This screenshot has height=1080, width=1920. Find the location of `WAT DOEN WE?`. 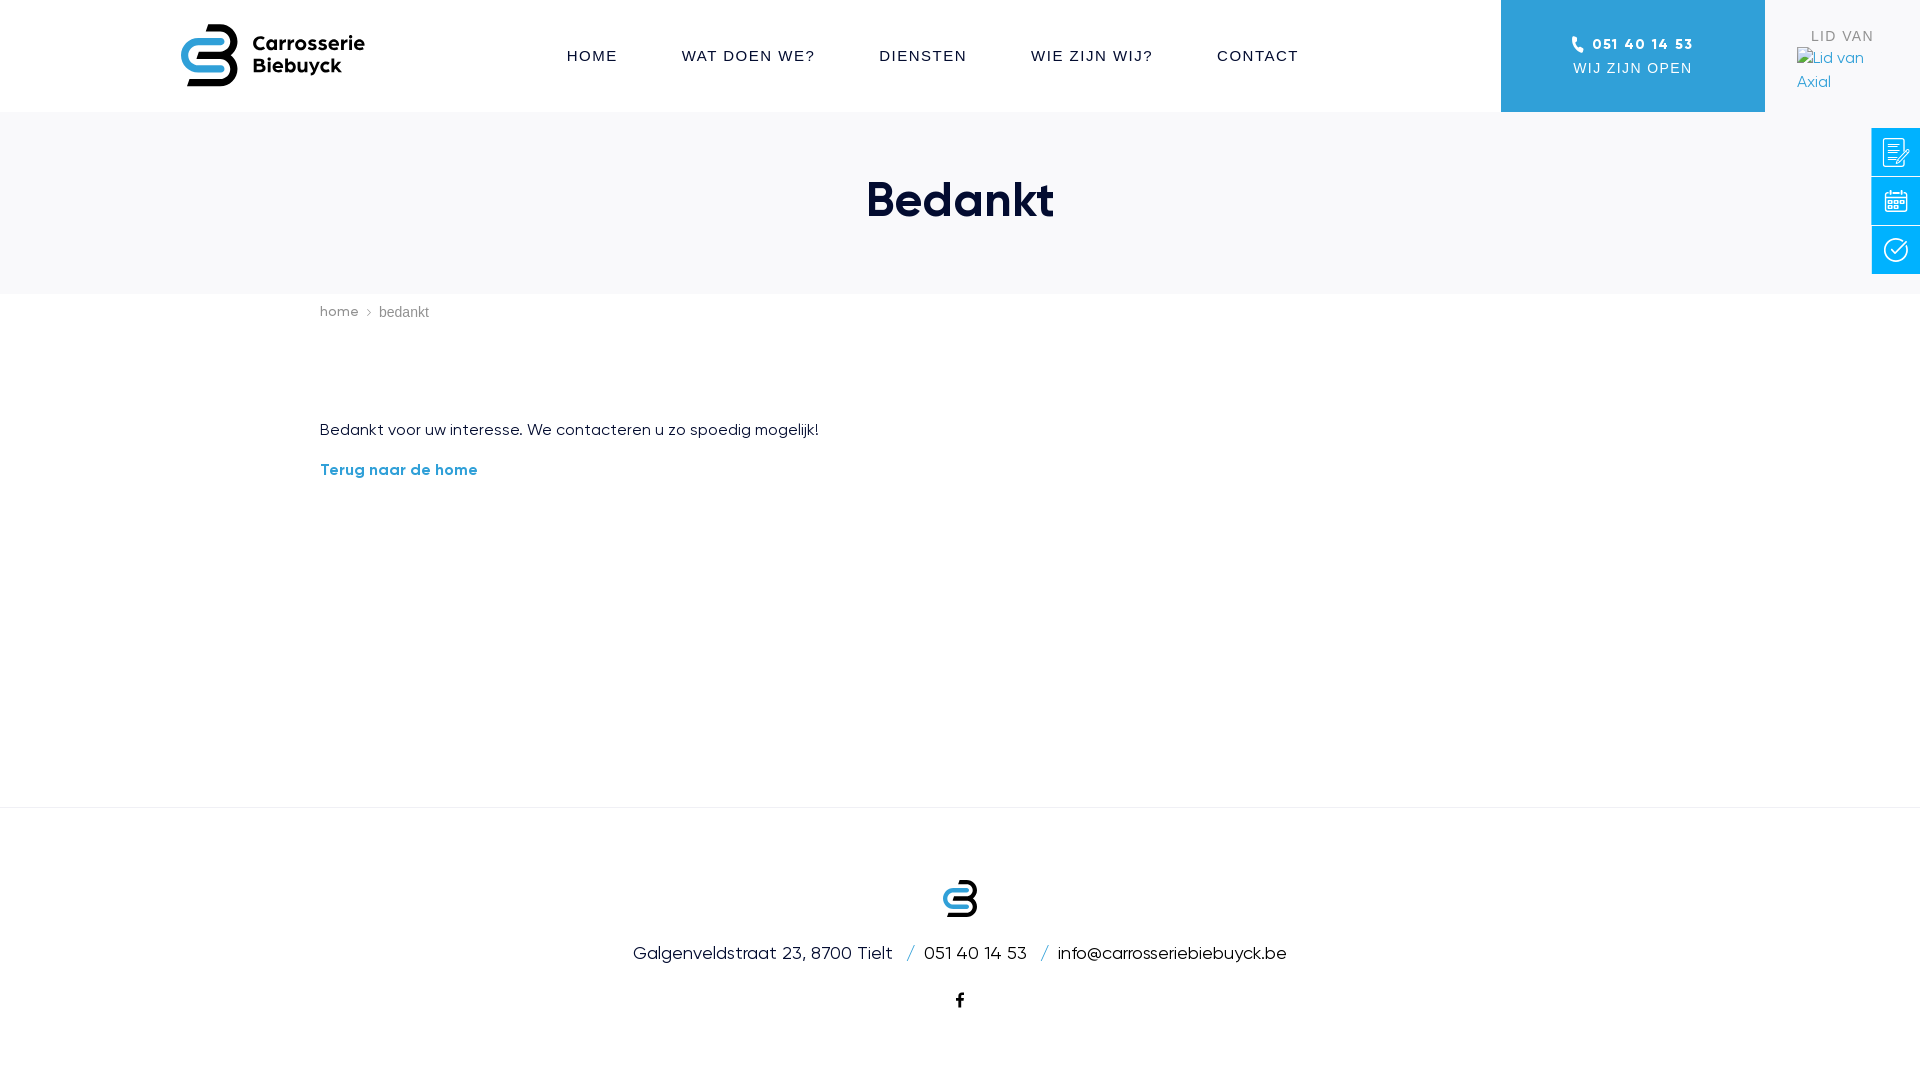

WAT DOEN WE? is located at coordinates (749, 56).